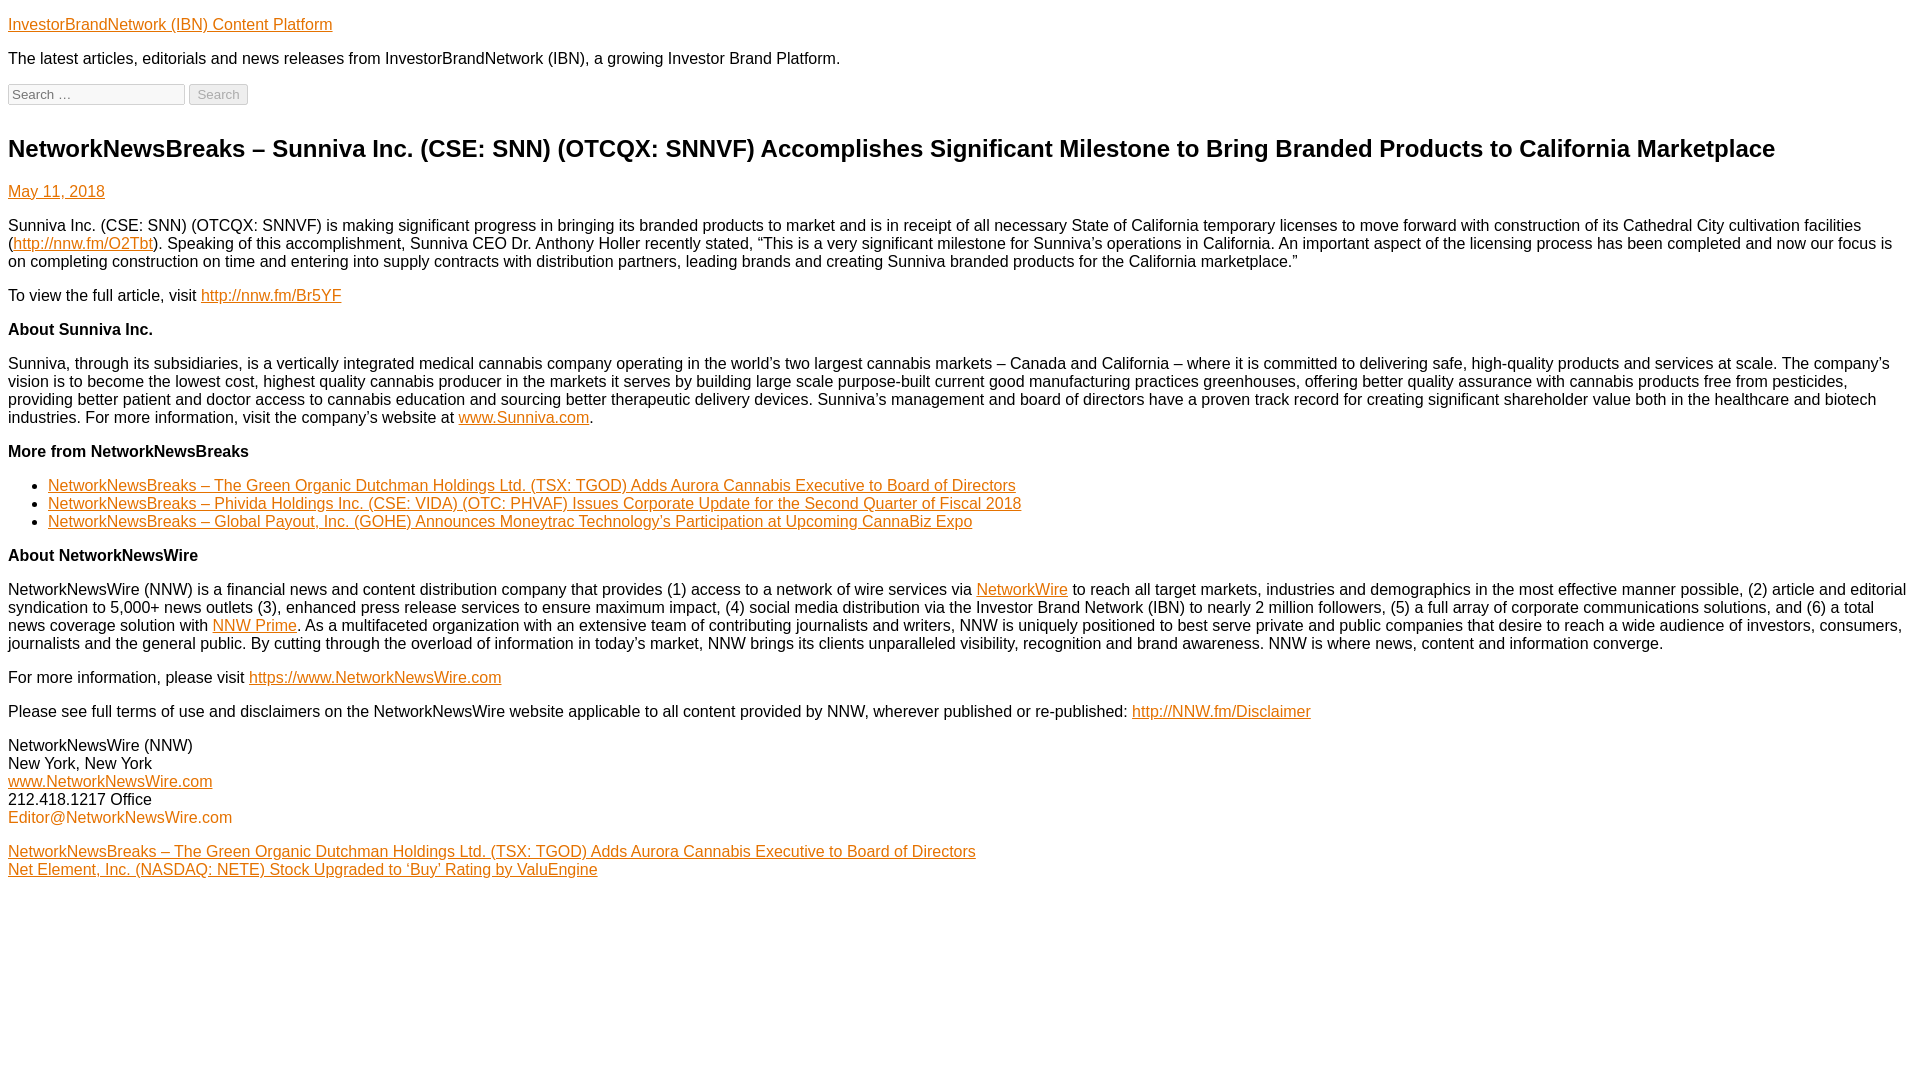 This screenshot has width=1920, height=1080. Describe the element at coordinates (524, 417) in the screenshot. I see `www.Sunniva.com` at that location.